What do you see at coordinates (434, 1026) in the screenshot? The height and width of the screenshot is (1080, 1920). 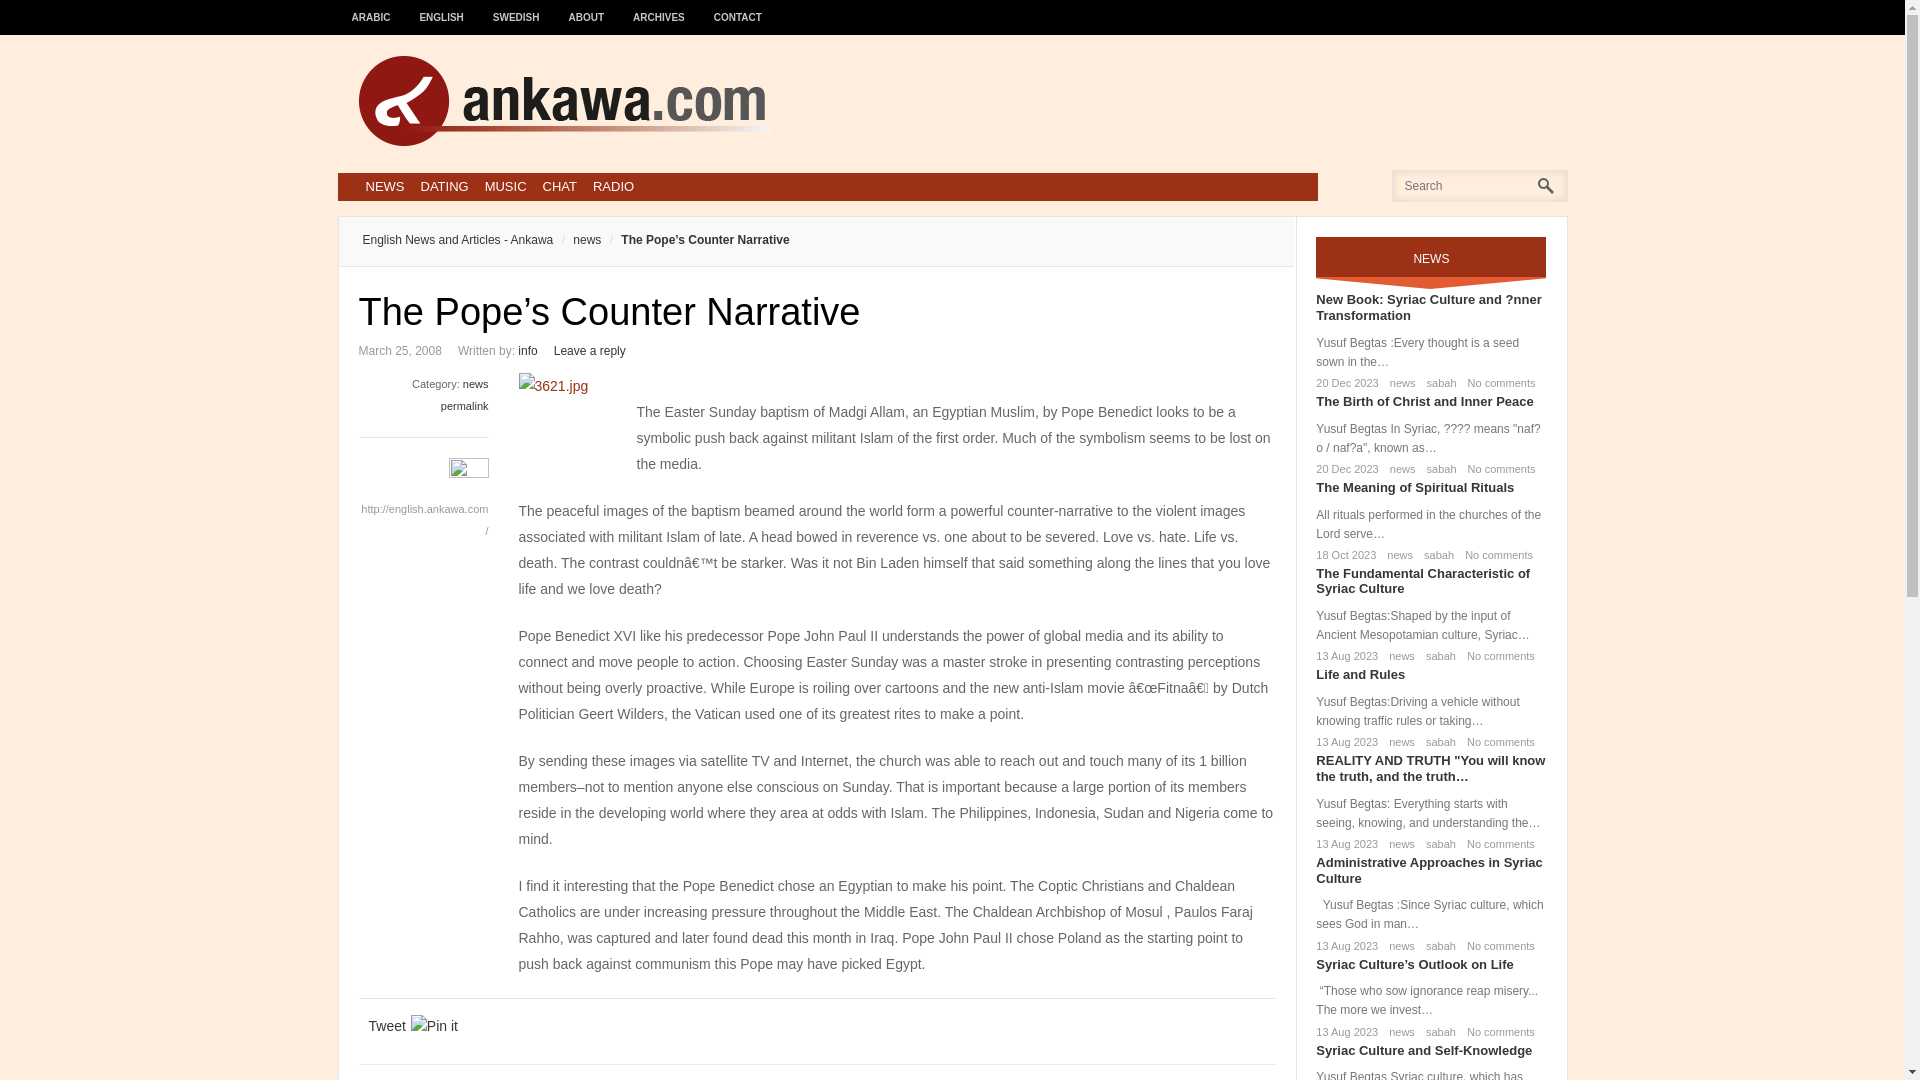 I see `Pin it` at bounding box center [434, 1026].